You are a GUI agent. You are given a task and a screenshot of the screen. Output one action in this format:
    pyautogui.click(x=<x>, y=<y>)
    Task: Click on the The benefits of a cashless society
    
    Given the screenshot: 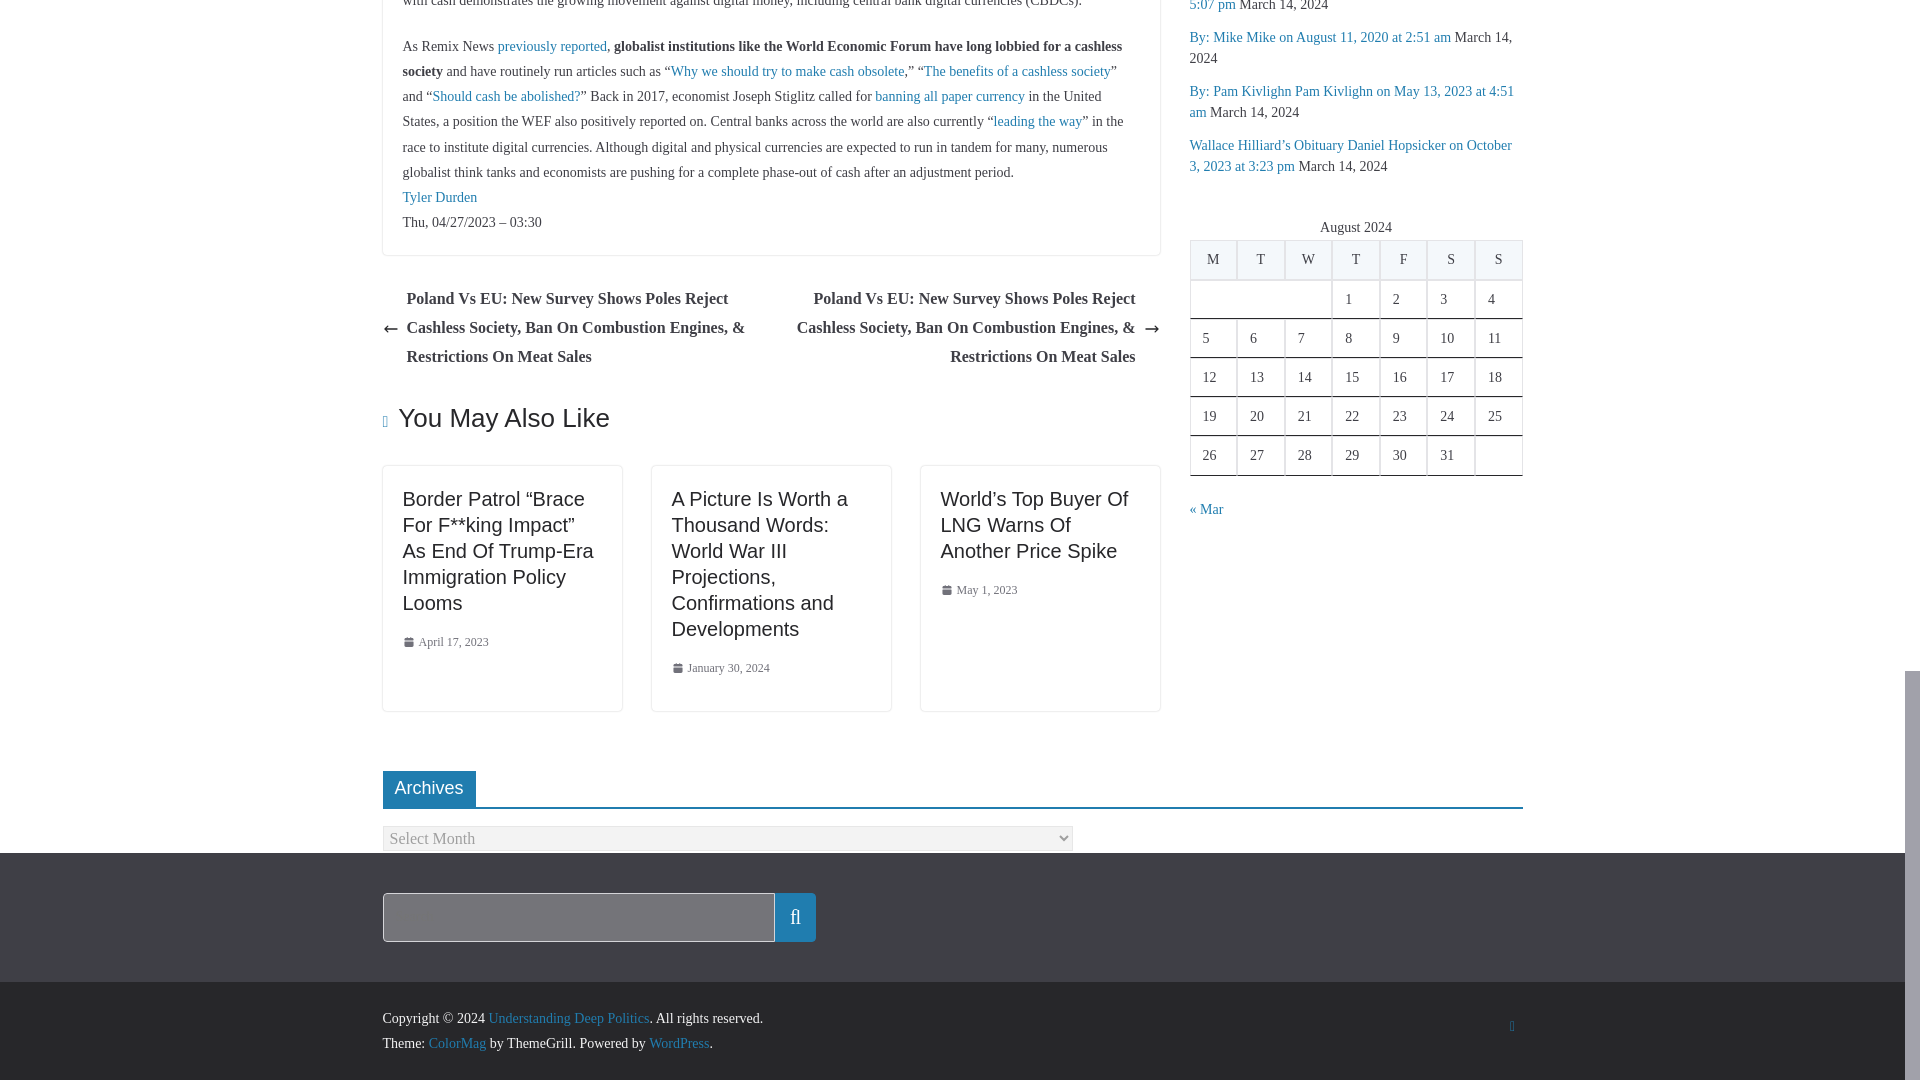 What is the action you would take?
    pyautogui.click(x=1017, y=70)
    